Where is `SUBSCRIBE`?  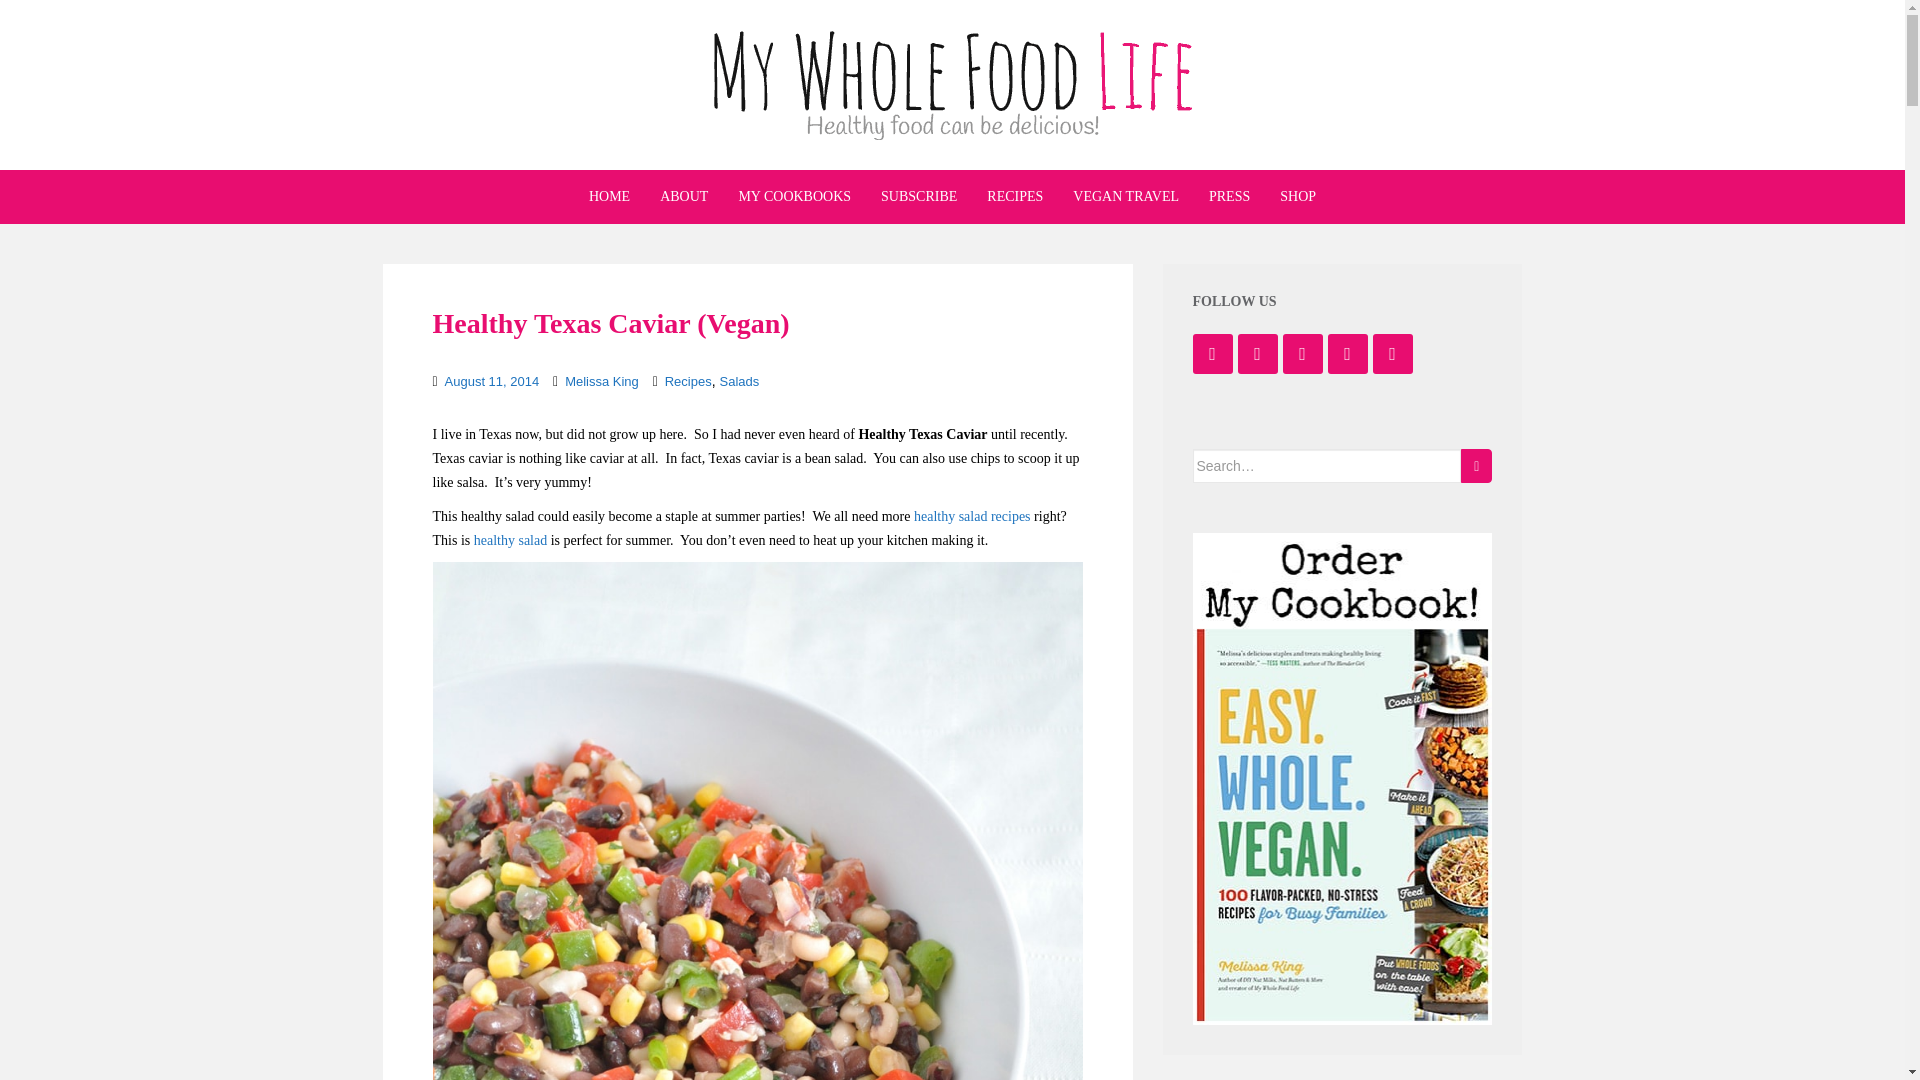 SUBSCRIBE is located at coordinates (918, 196).